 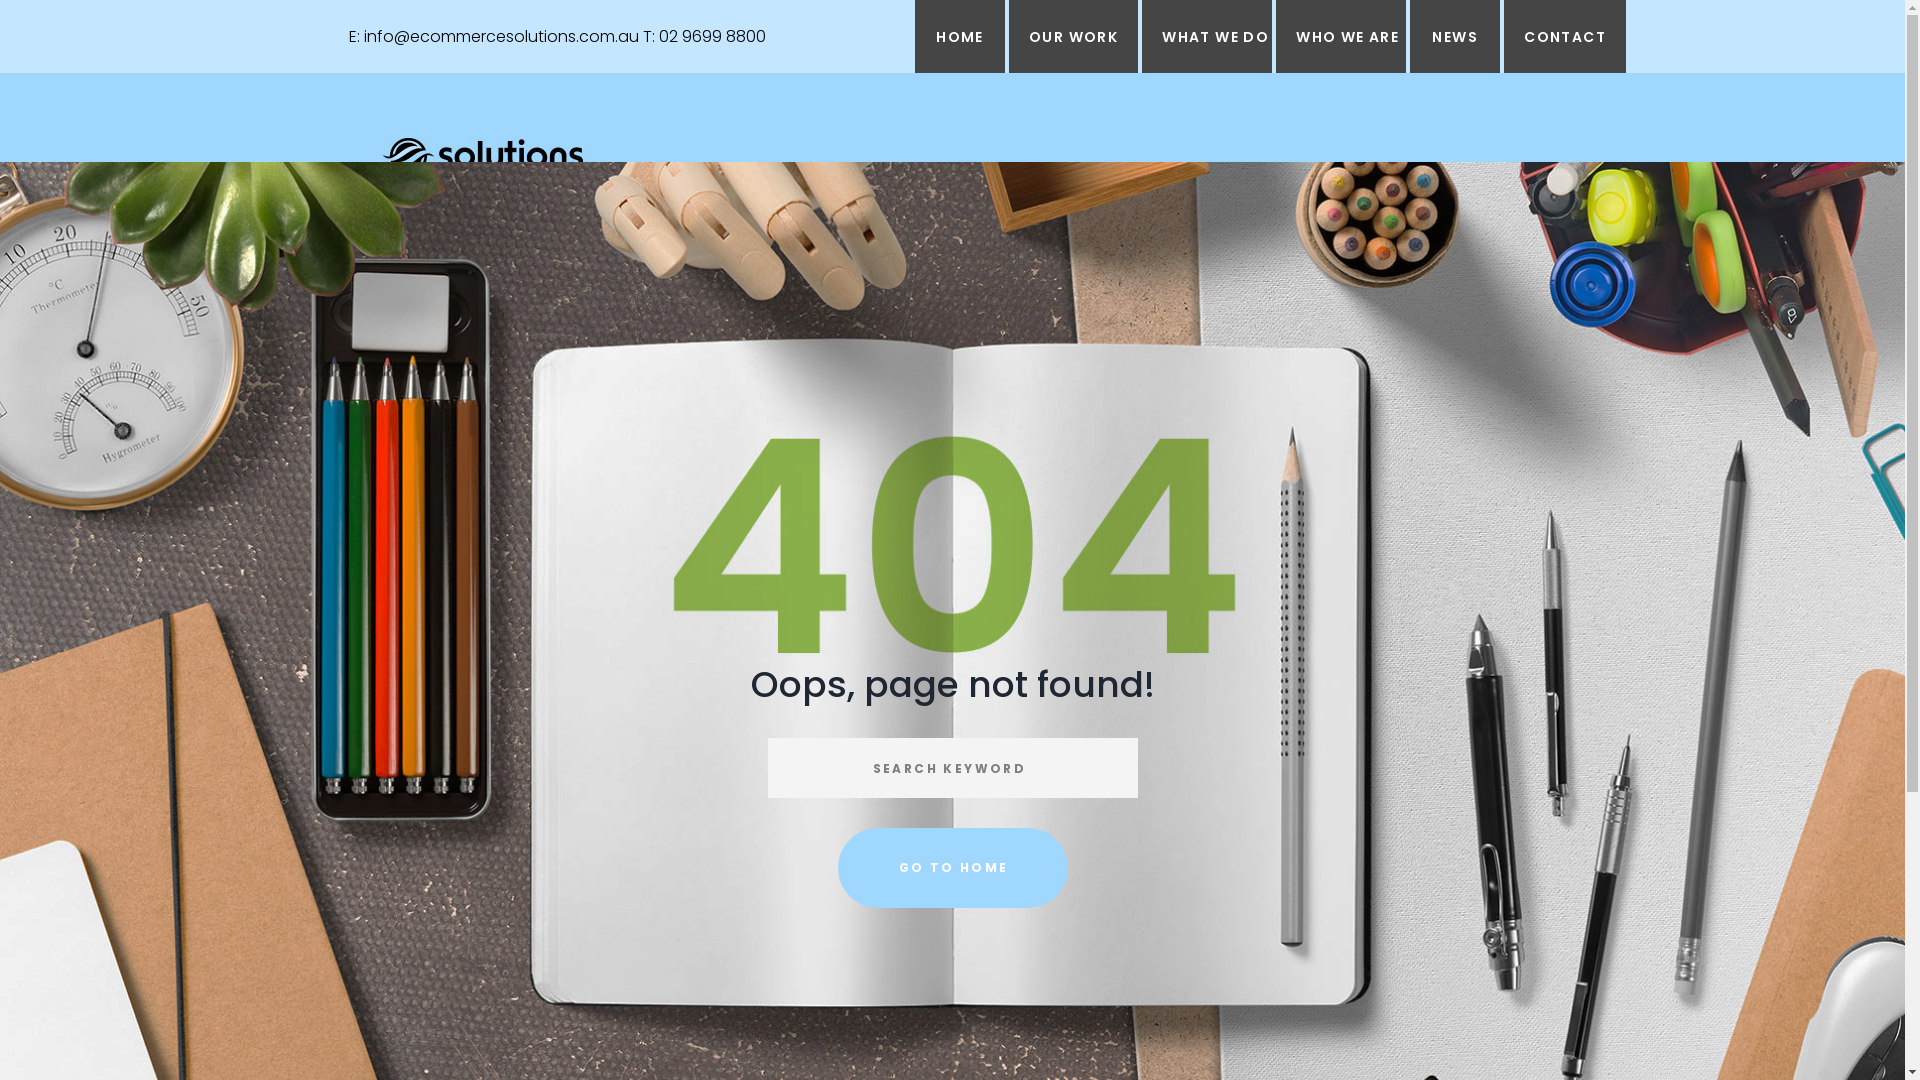 I want to click on 02 9699 8800, so click(x=712, y=36).